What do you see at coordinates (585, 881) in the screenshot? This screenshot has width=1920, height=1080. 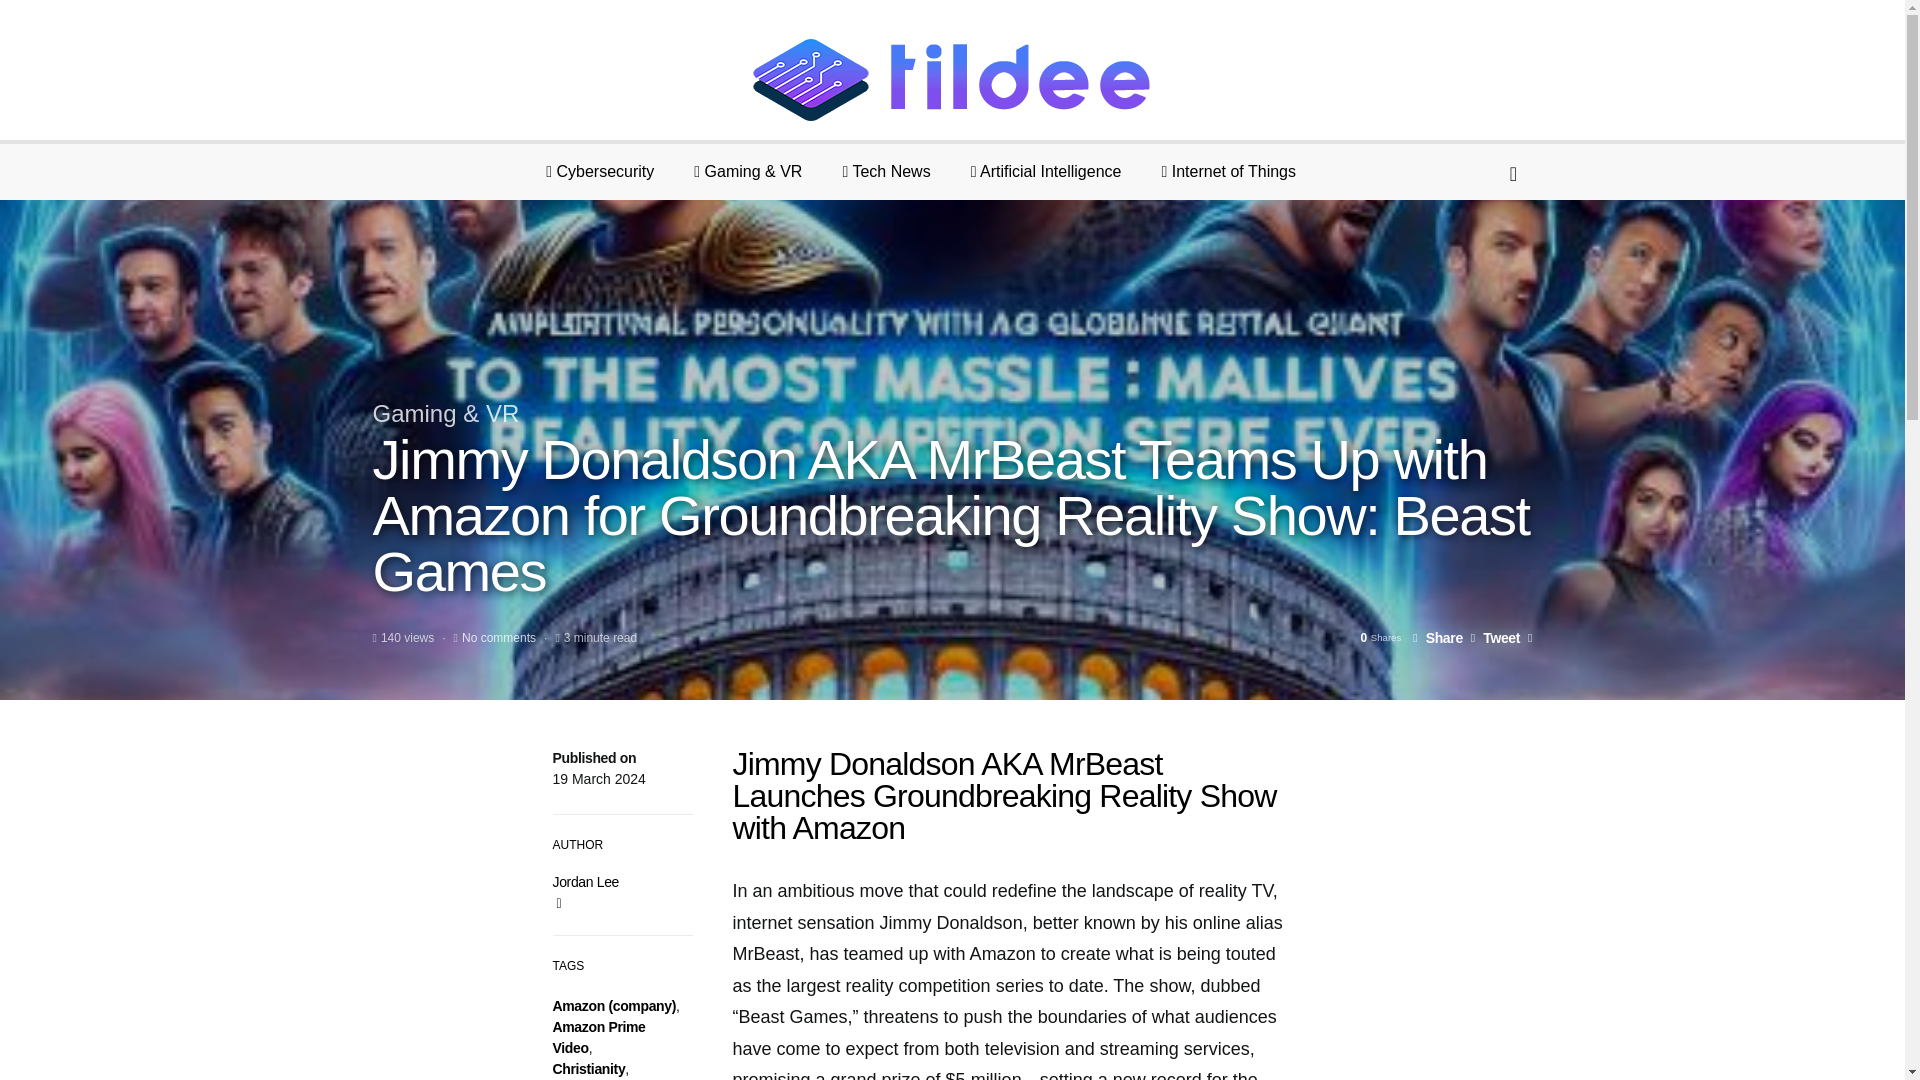 I see `Jordan Lee` at bounding box center [585, 881].